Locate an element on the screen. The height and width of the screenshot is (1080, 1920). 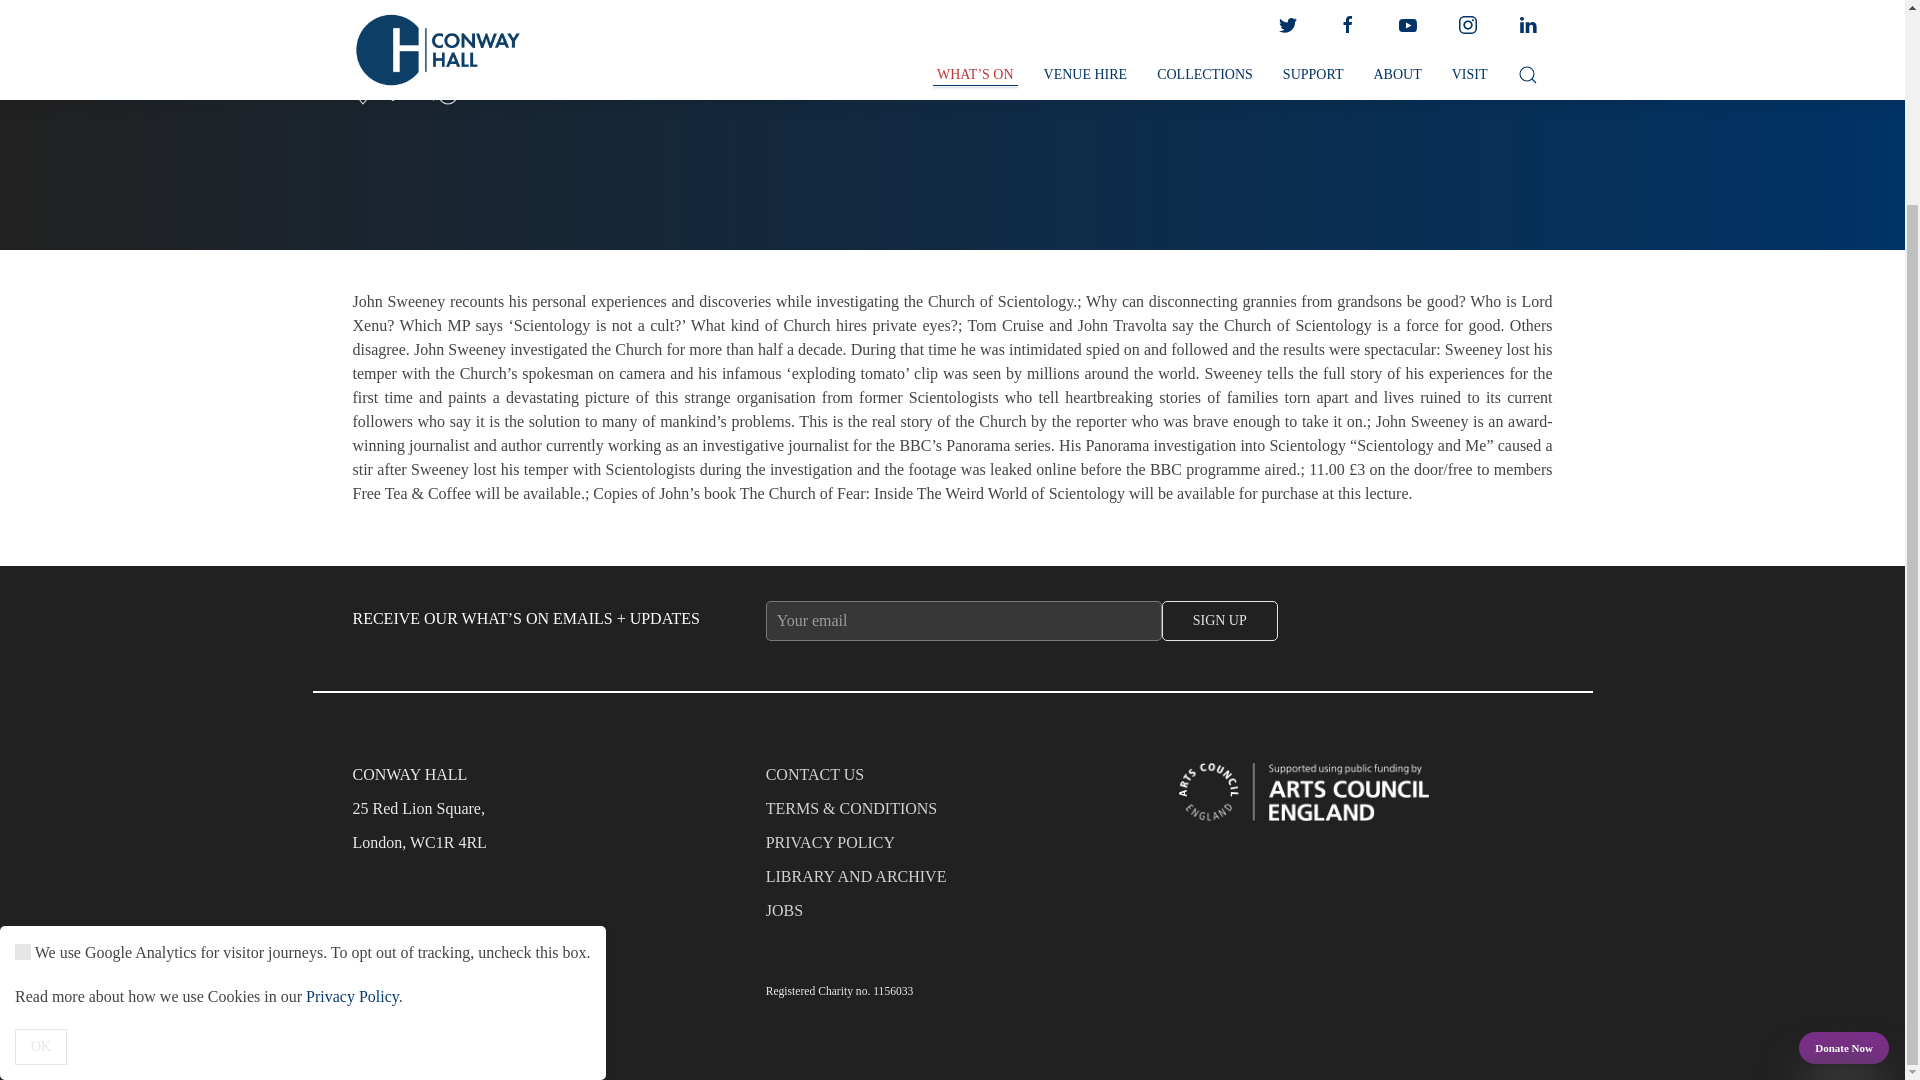
LIBRARY AND ARCHIVE is located at coordinates (953, 882).